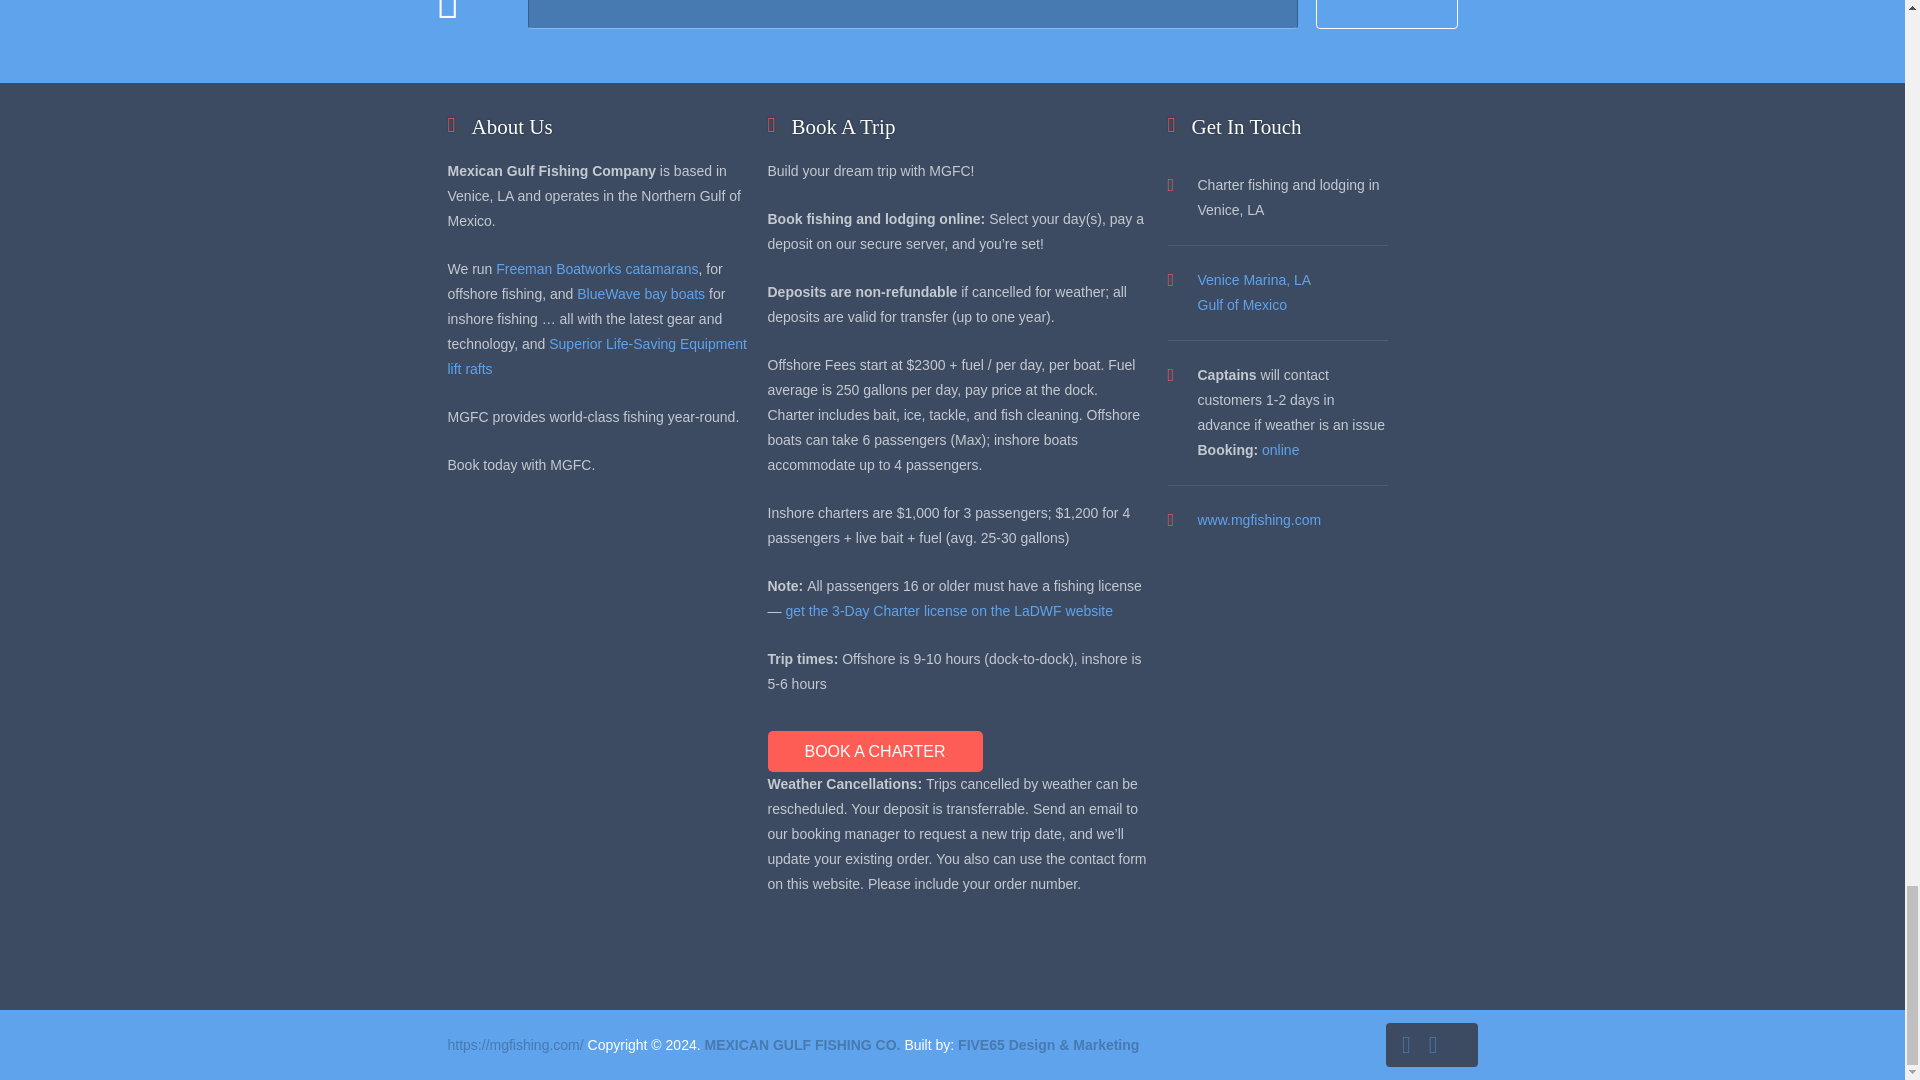 The height and width of the screenshot is (1080, 1920). What do you see at coordinates (1385, 14) in the screenshot?
I see `Sign Up` at bounding box center [1385, 14].